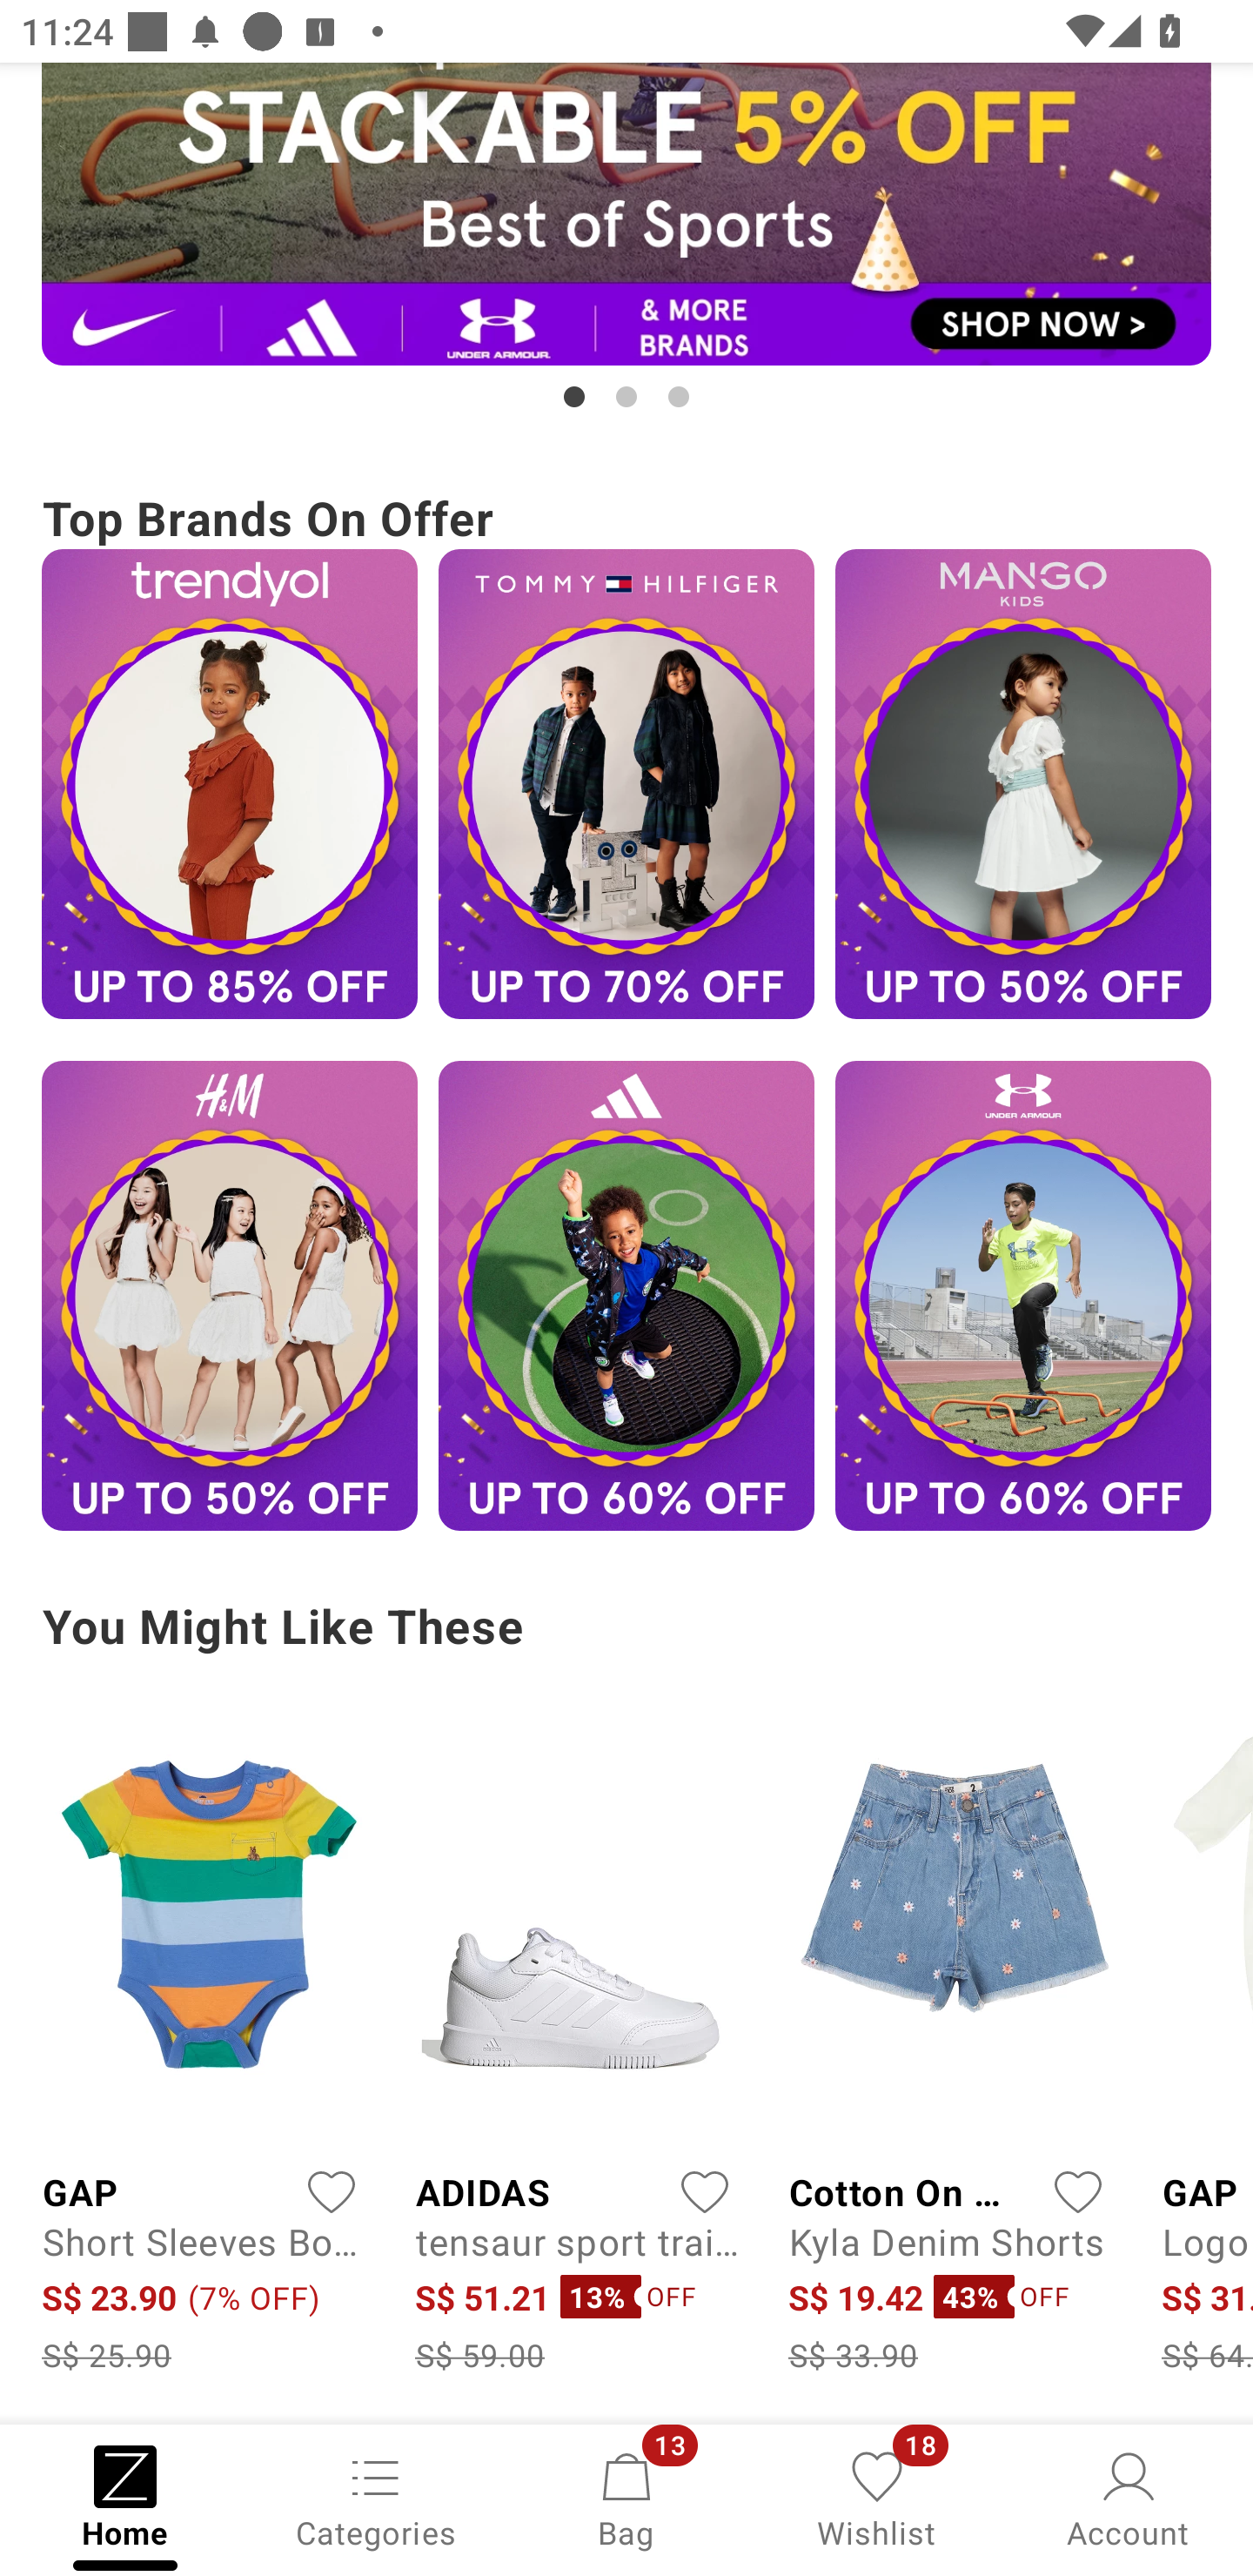 The image size is (1253, 2576). I want to click on Account, so click(1128, 2498).